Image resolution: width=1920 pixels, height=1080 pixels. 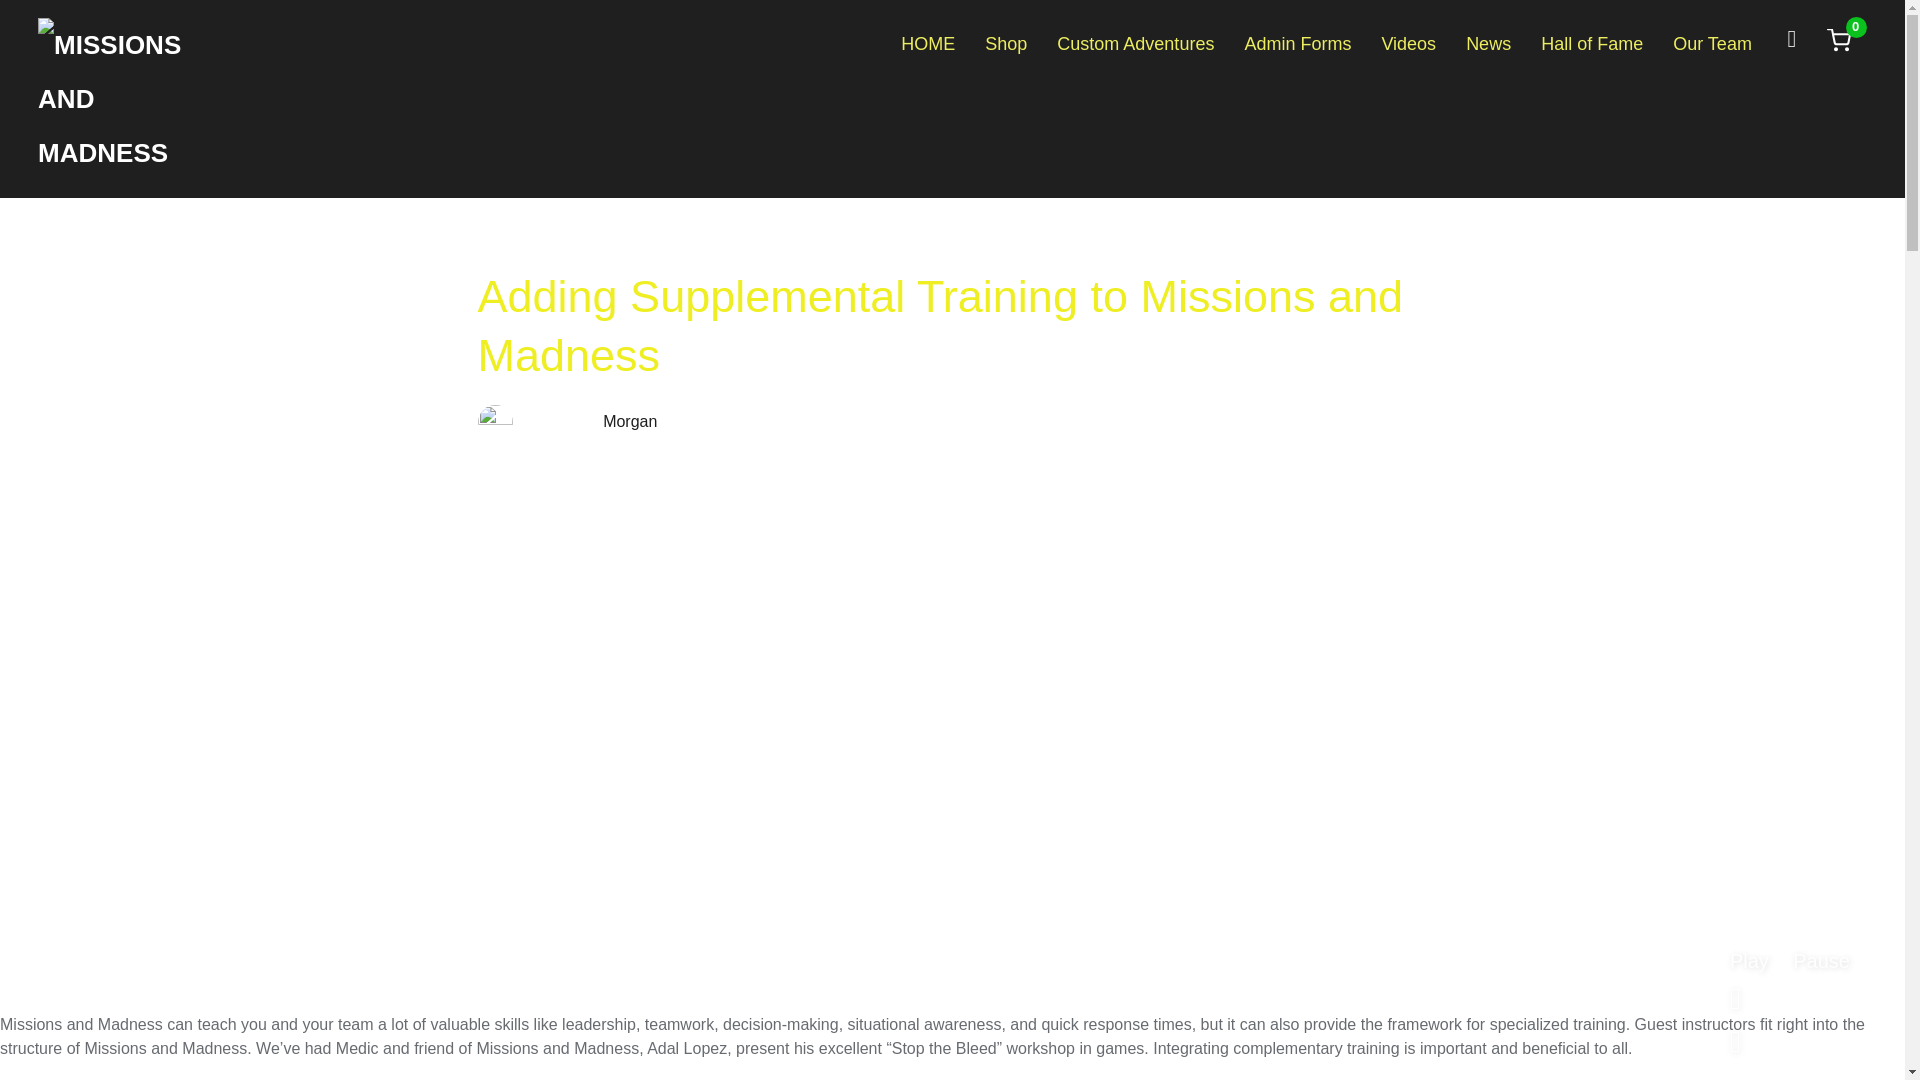 What do you see at coordinates (1748, 961) in the screenshot?
I see `Play` at bounding box center [1748, 961].